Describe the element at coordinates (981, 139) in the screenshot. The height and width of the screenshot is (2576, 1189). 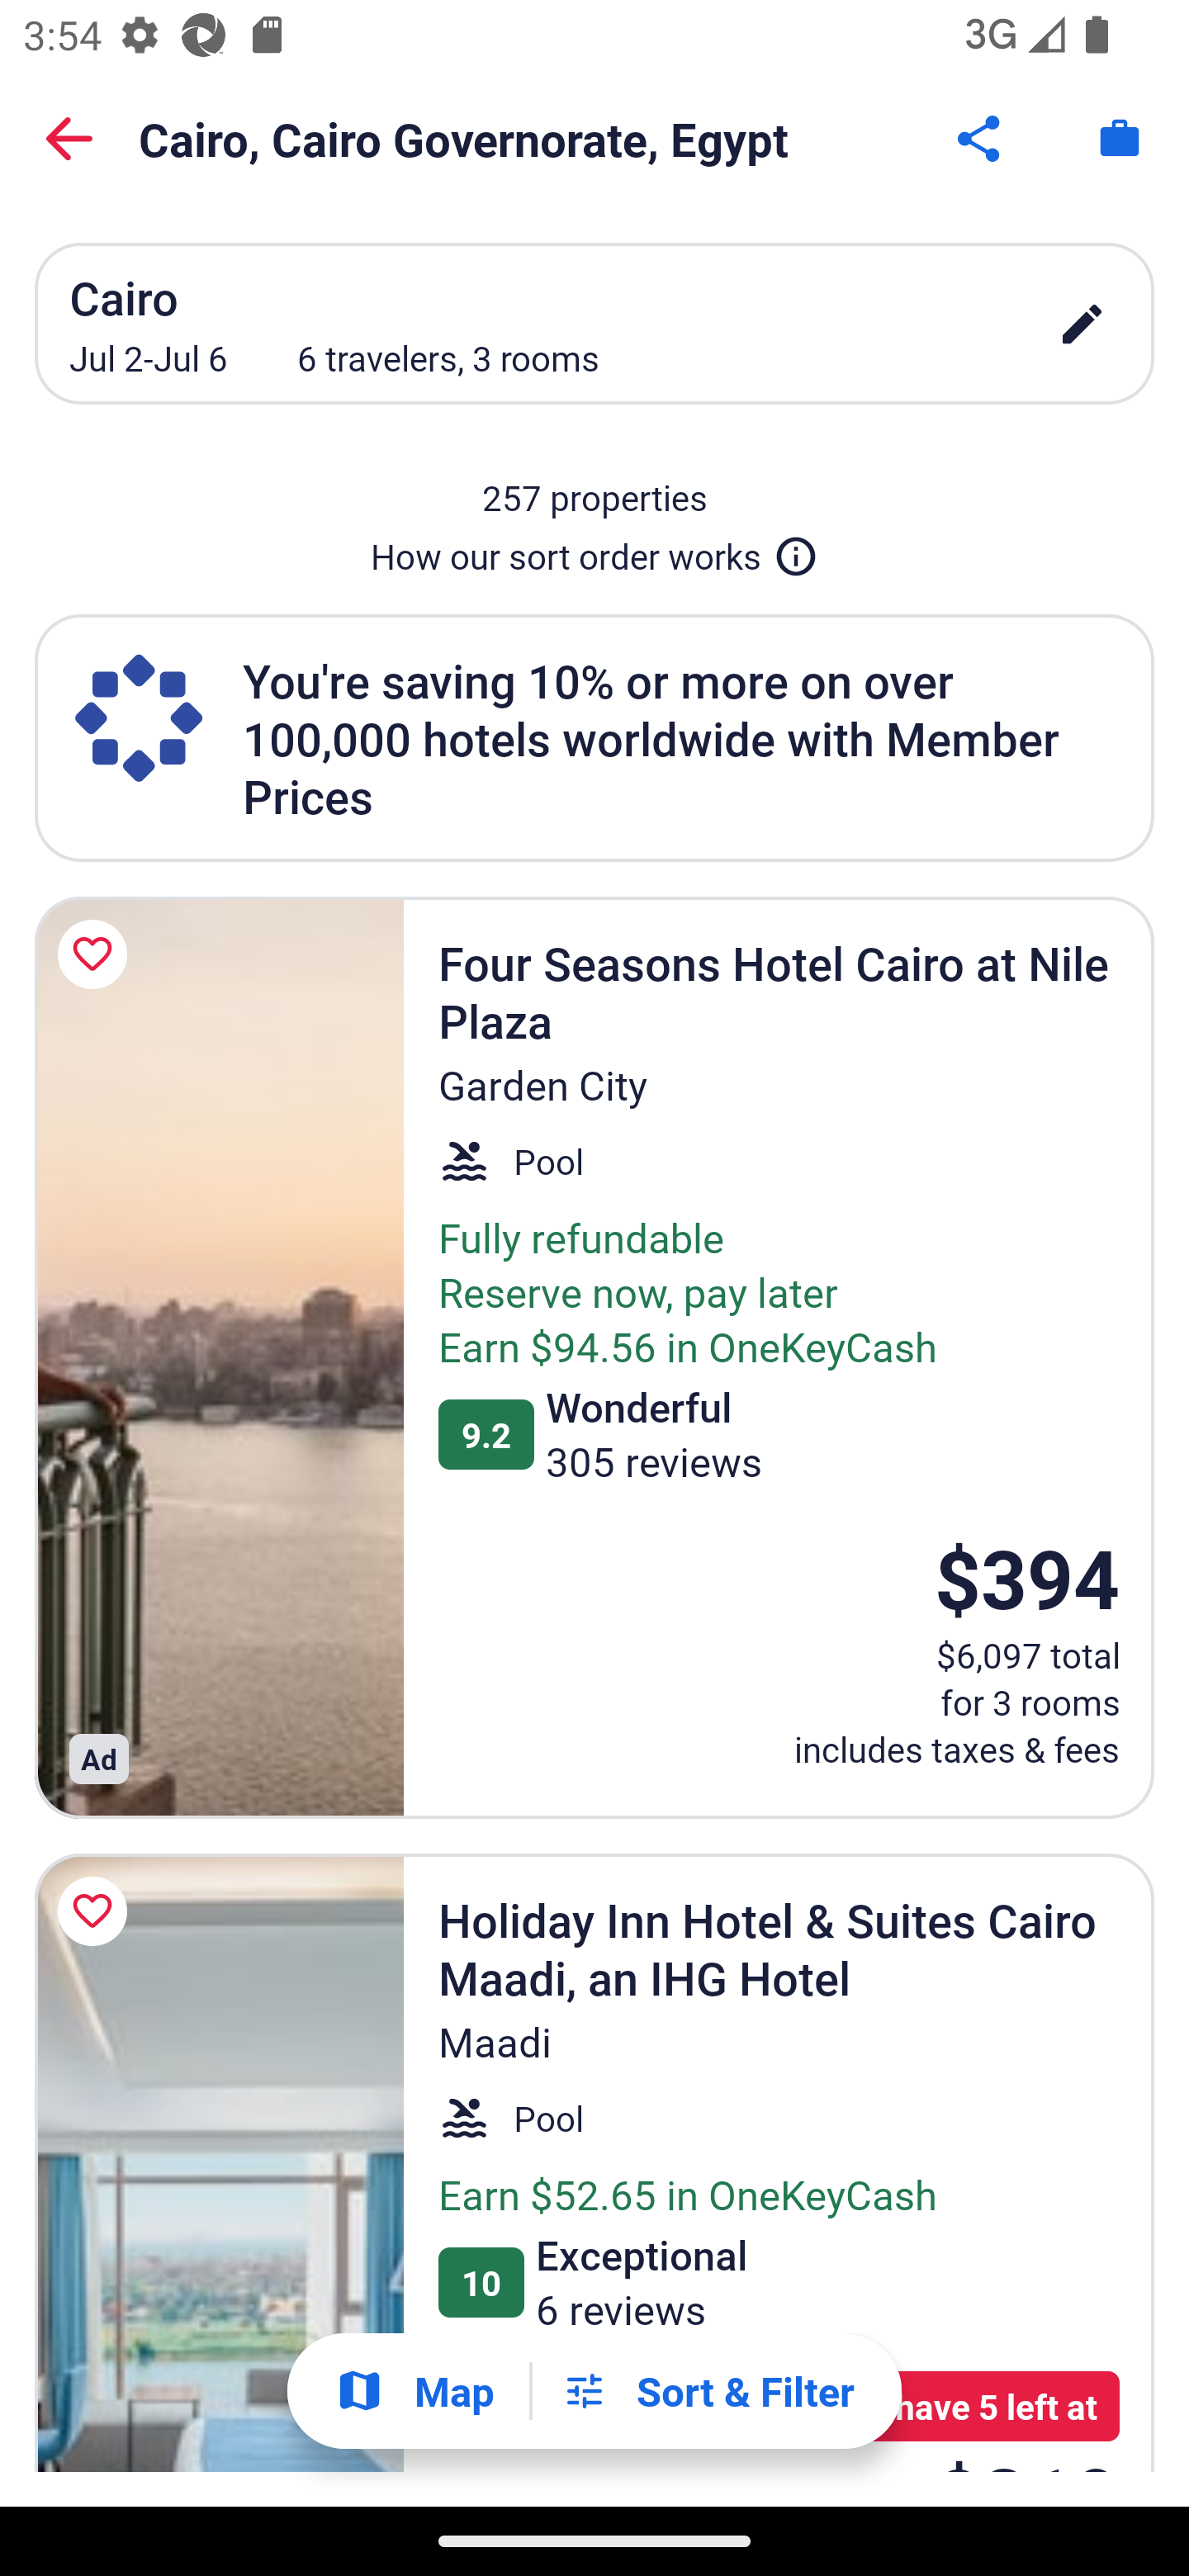
I see `Share Button` at that location.